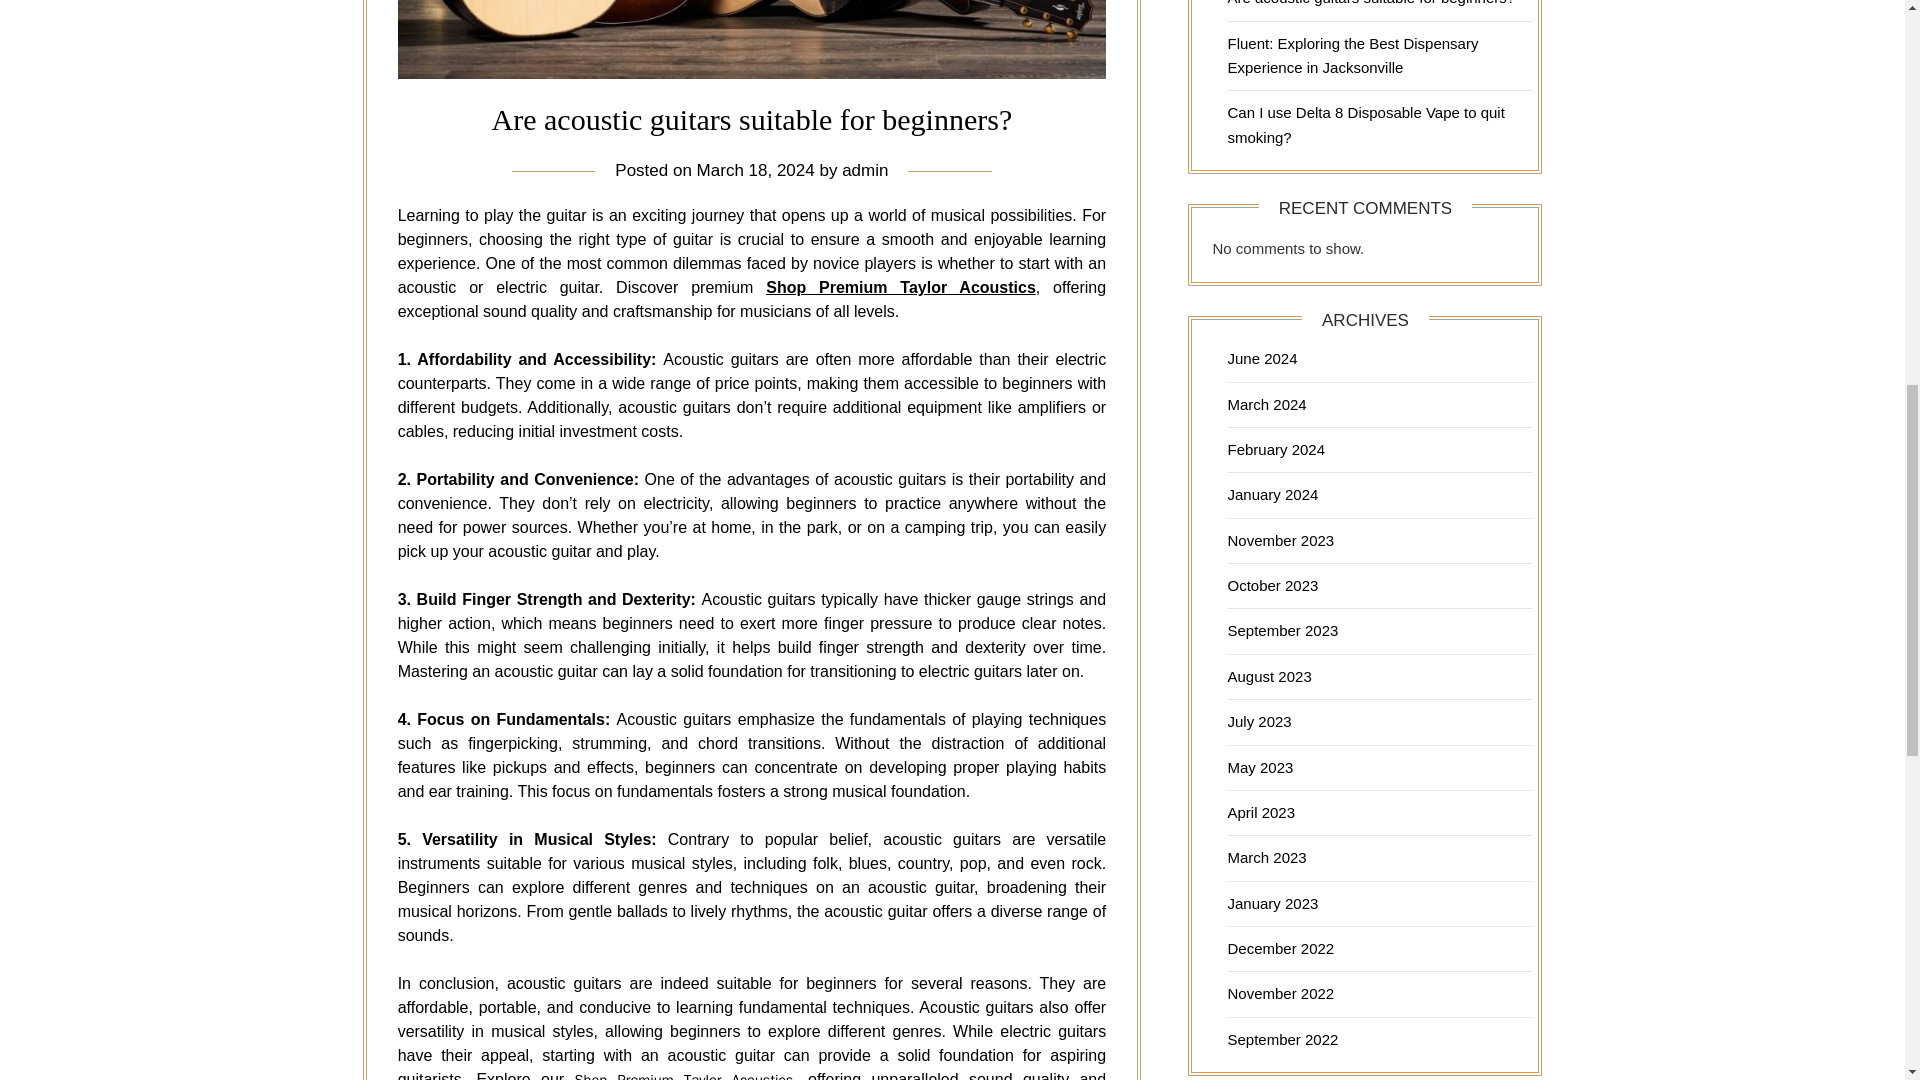 Image resolution: width=1920 pixels, height=1080 pixels. I want to click on November 2022, so click(1280, 993).